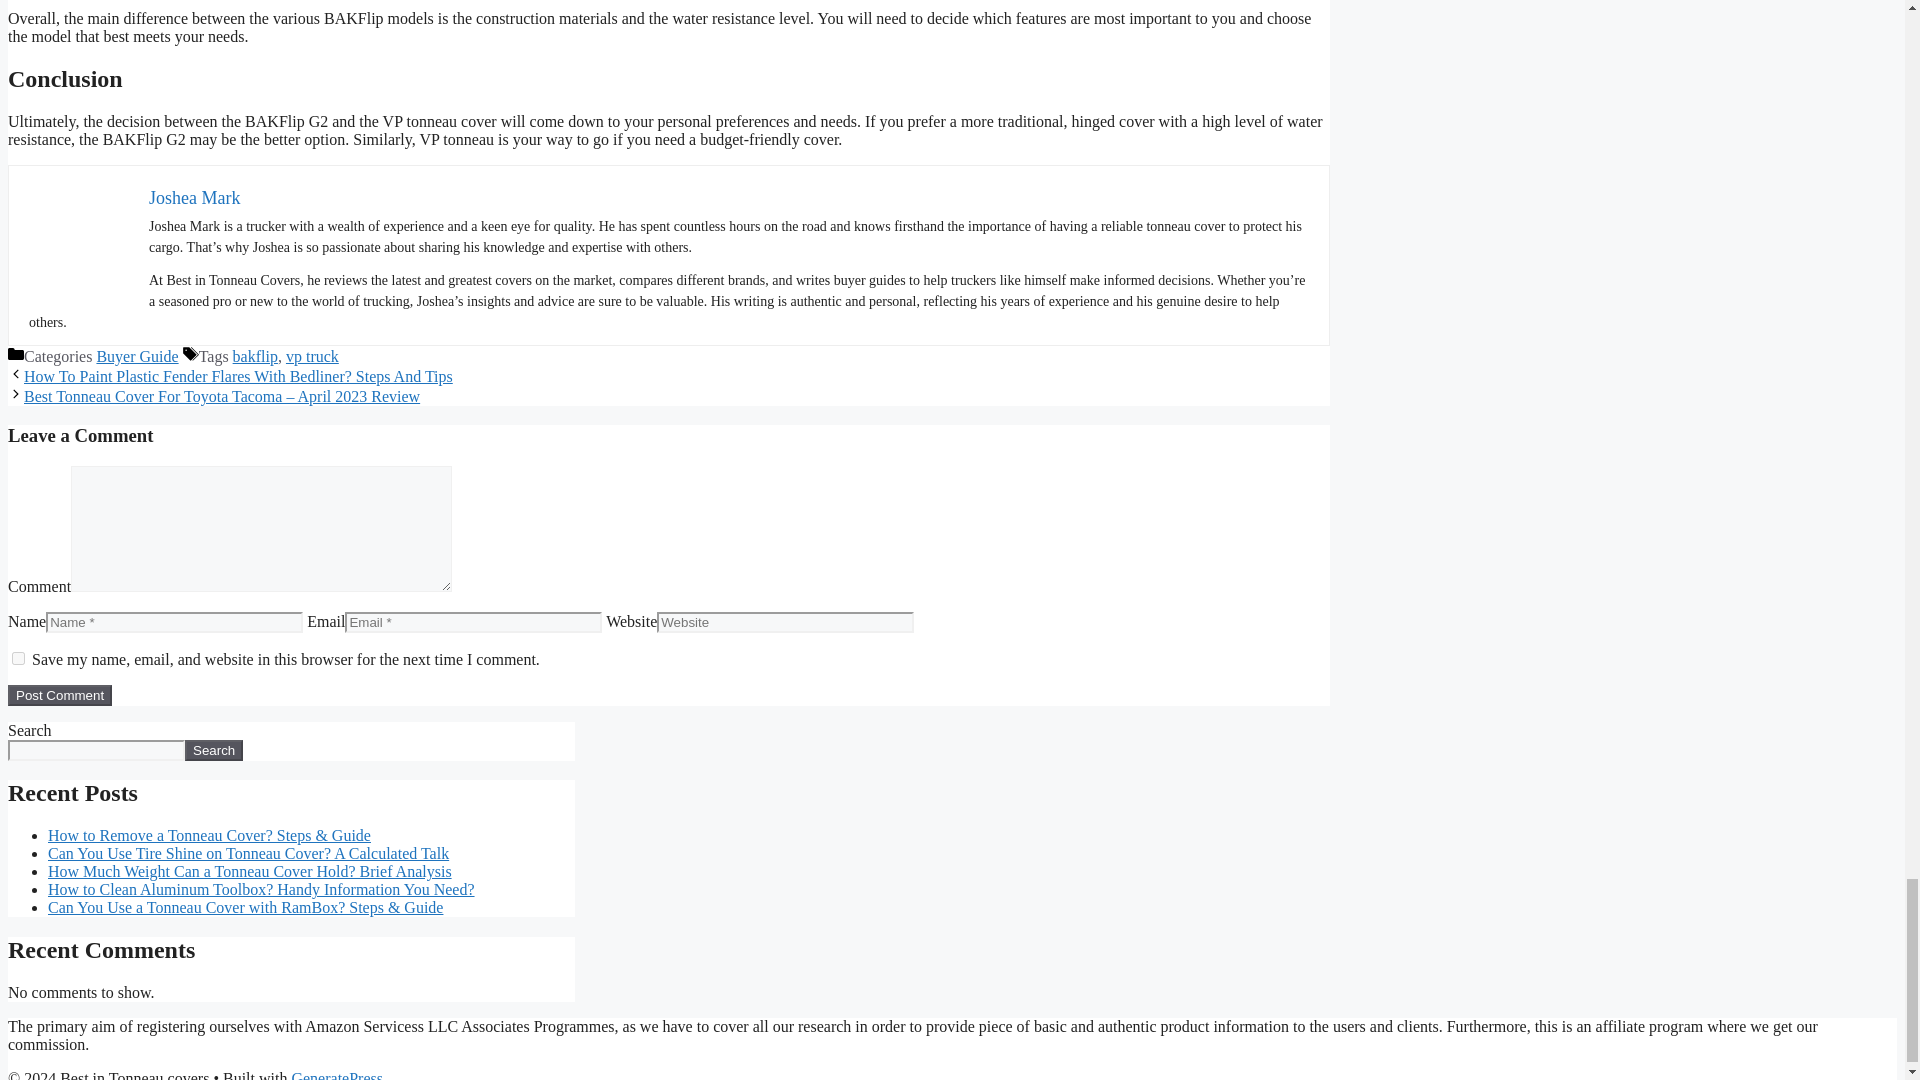  What do you see at coordinates (18, 658) in the screenshot?
I see `yes` at bounding box center [18, 658].